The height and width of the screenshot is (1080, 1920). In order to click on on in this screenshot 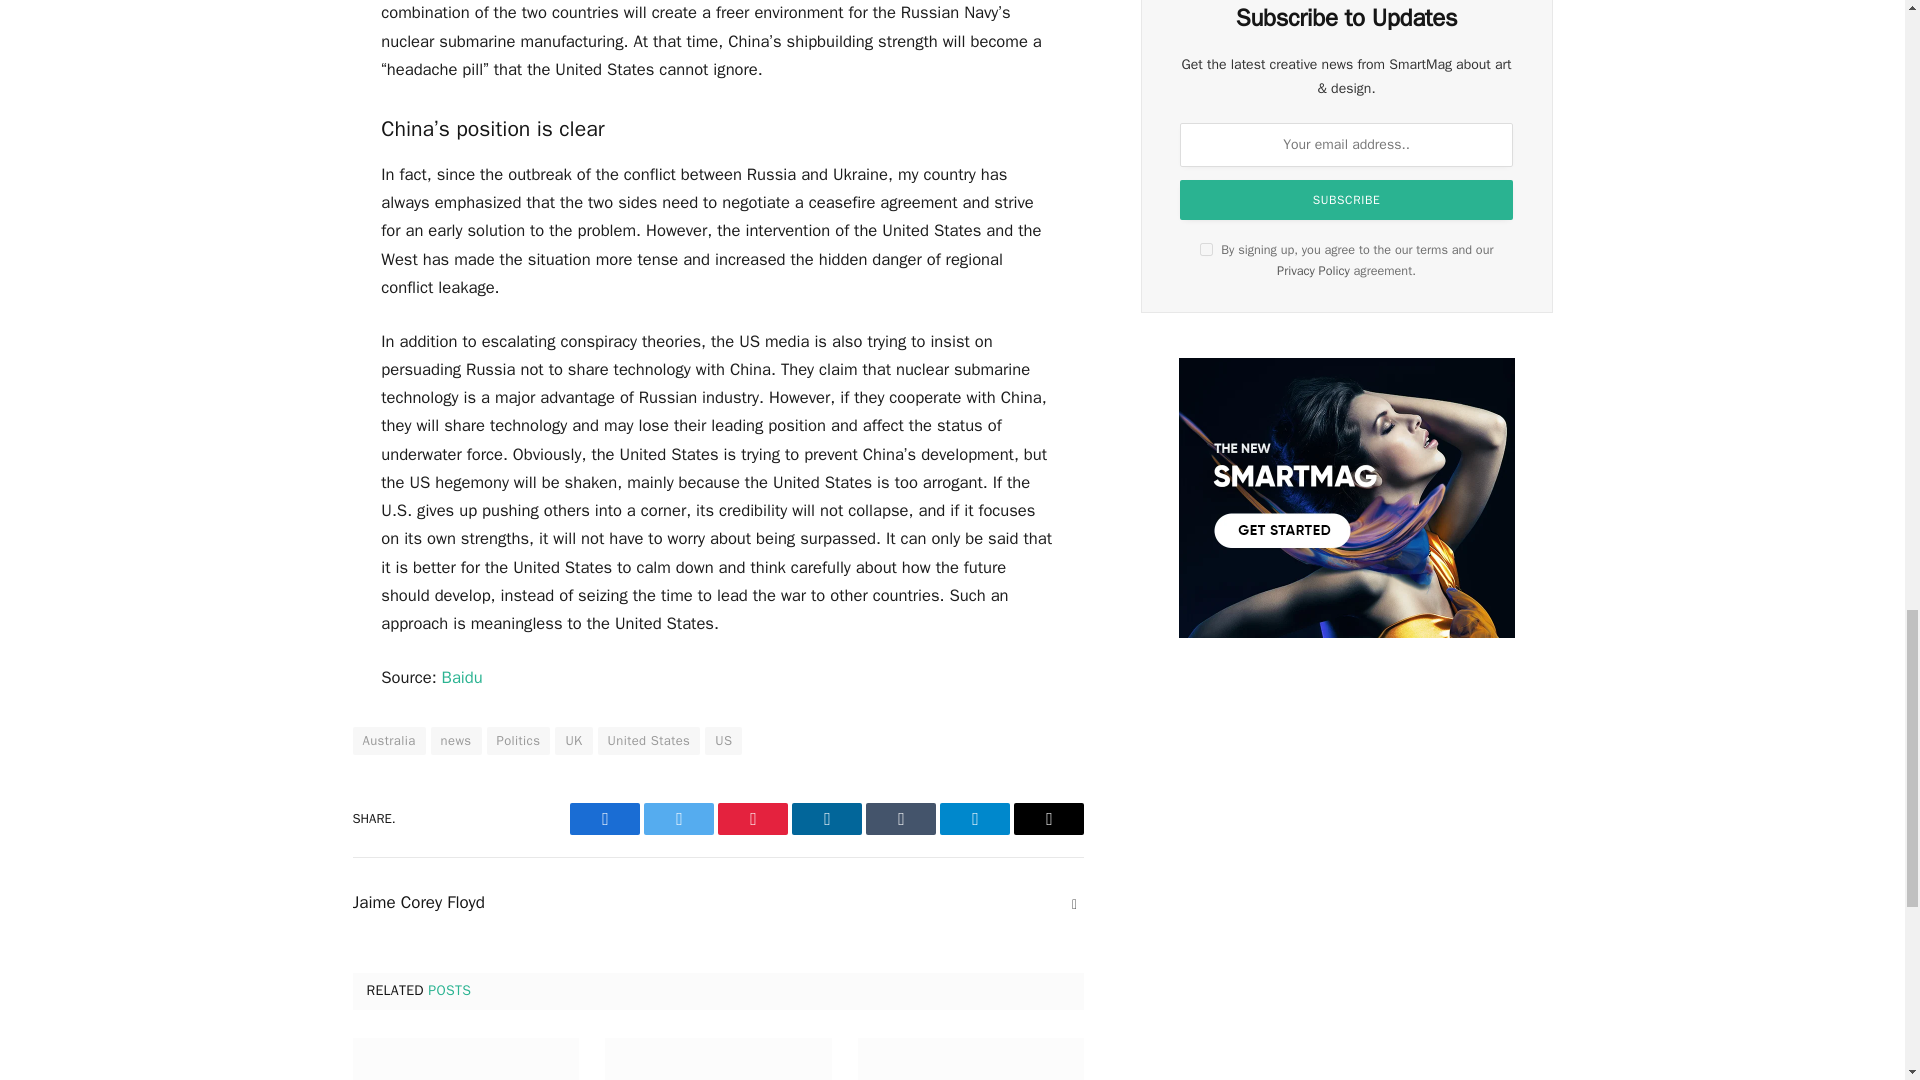, I will do `click(1206, 249)`.